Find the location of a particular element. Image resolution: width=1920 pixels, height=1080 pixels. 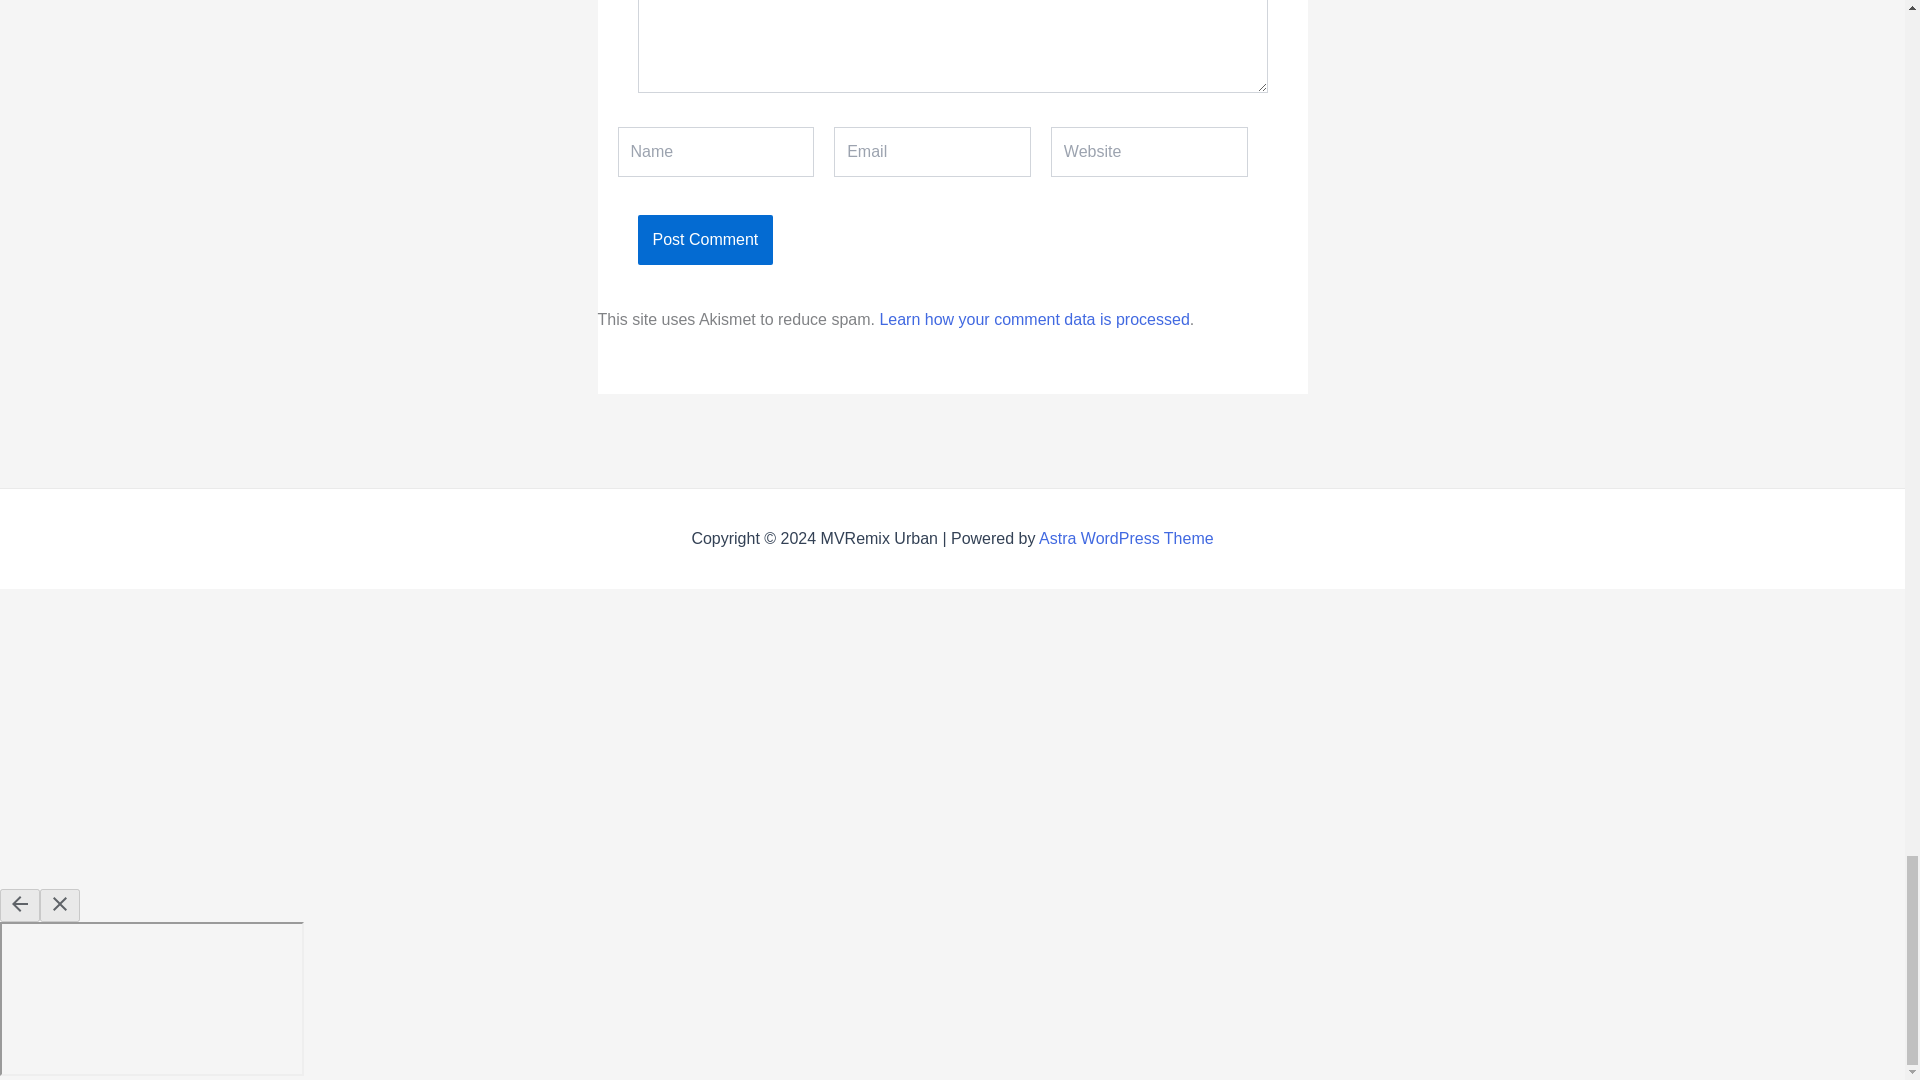

Post Comment is located at coordinates (705, 239).